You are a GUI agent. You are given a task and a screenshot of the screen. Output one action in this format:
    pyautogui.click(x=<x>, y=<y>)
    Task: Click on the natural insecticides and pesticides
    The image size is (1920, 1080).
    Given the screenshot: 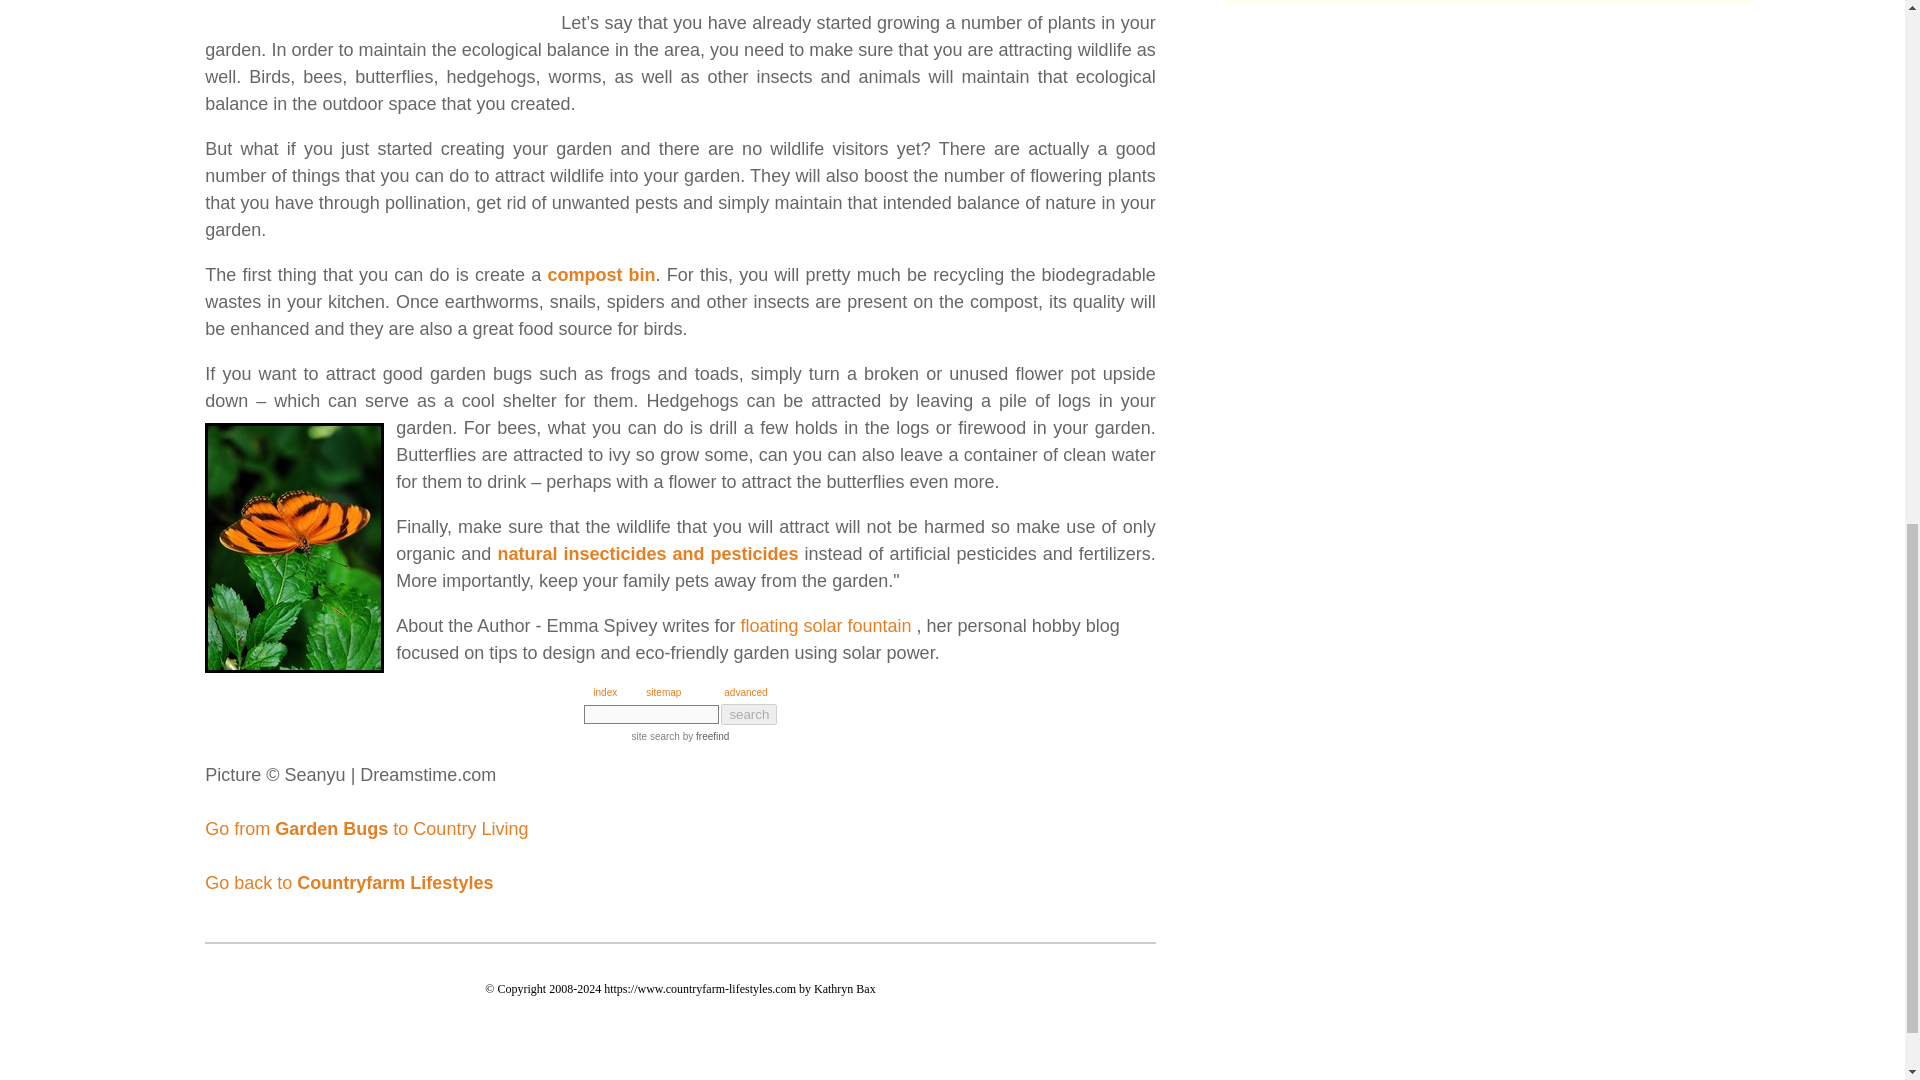 What is the action you would take?
    pyautogui.click(x=648, y=554)
    